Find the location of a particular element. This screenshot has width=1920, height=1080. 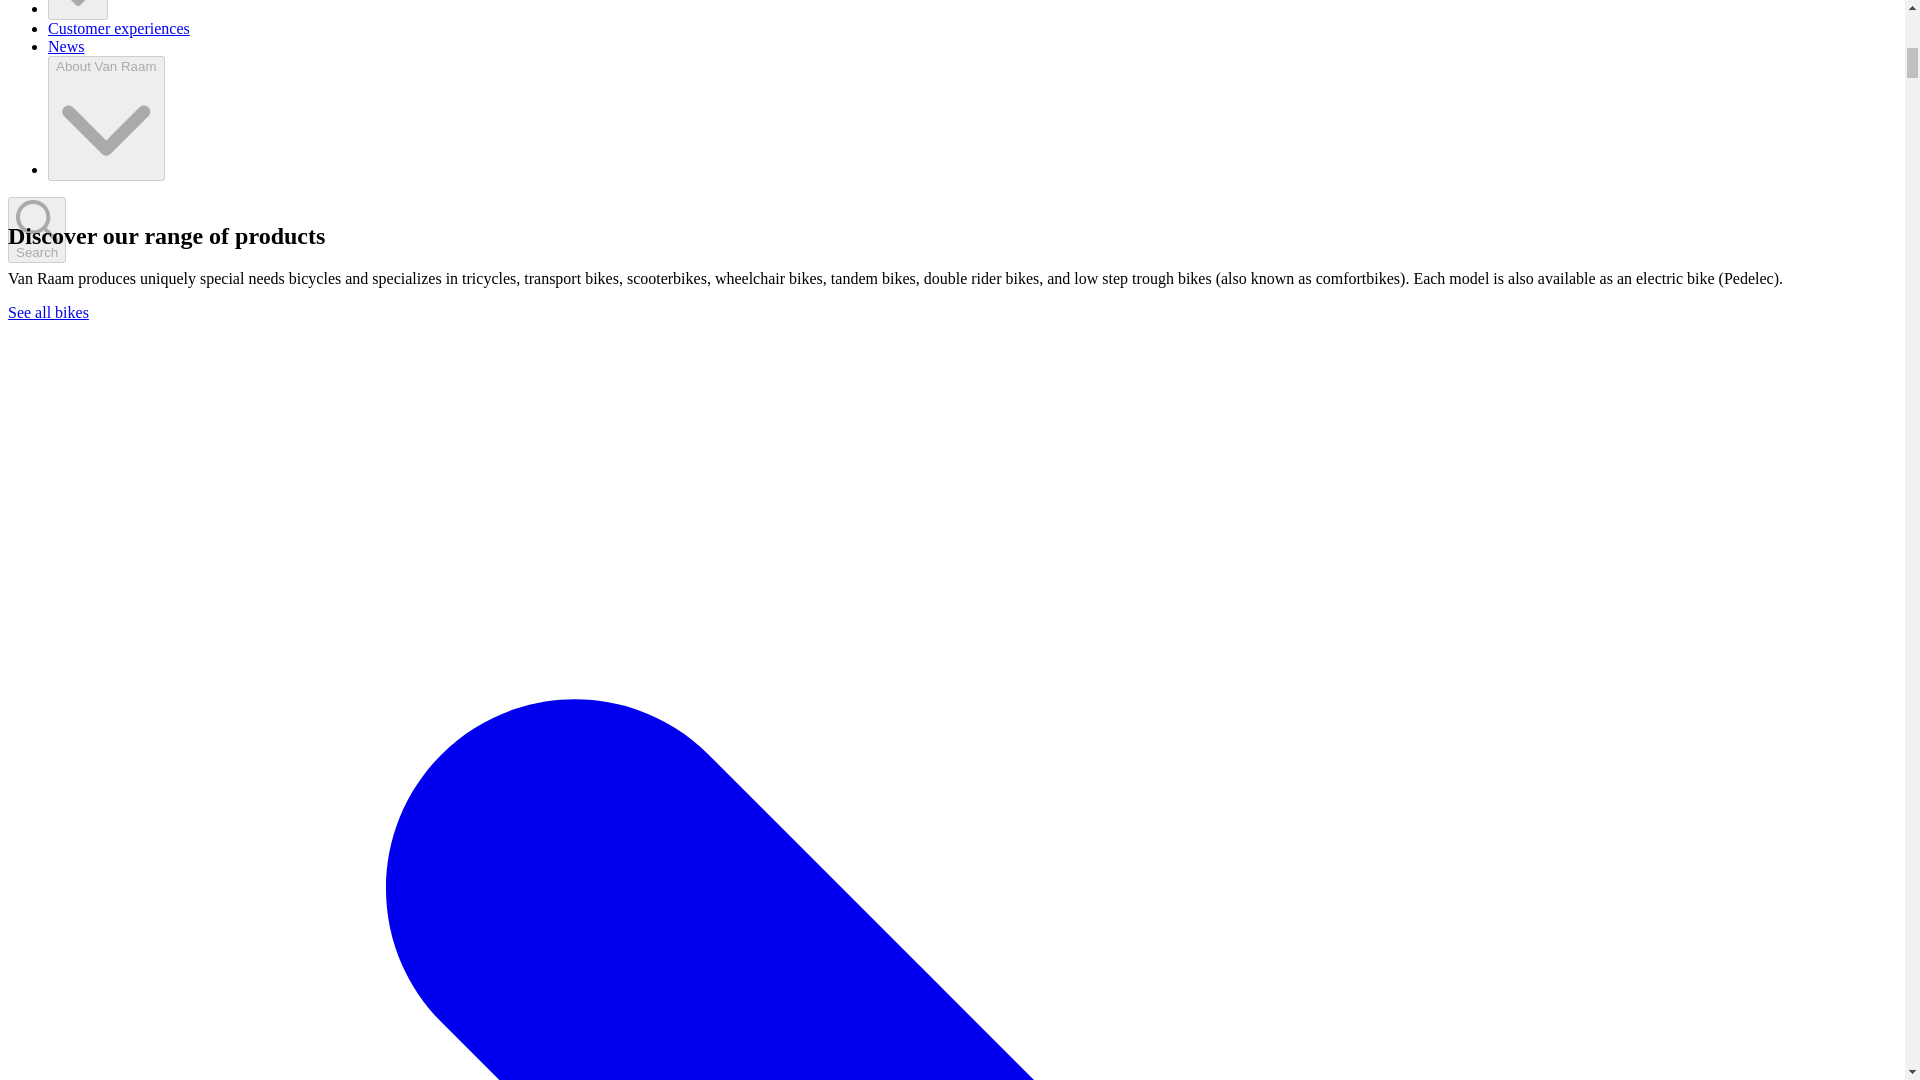

Customer experiences is located at coordinates (119, 28).